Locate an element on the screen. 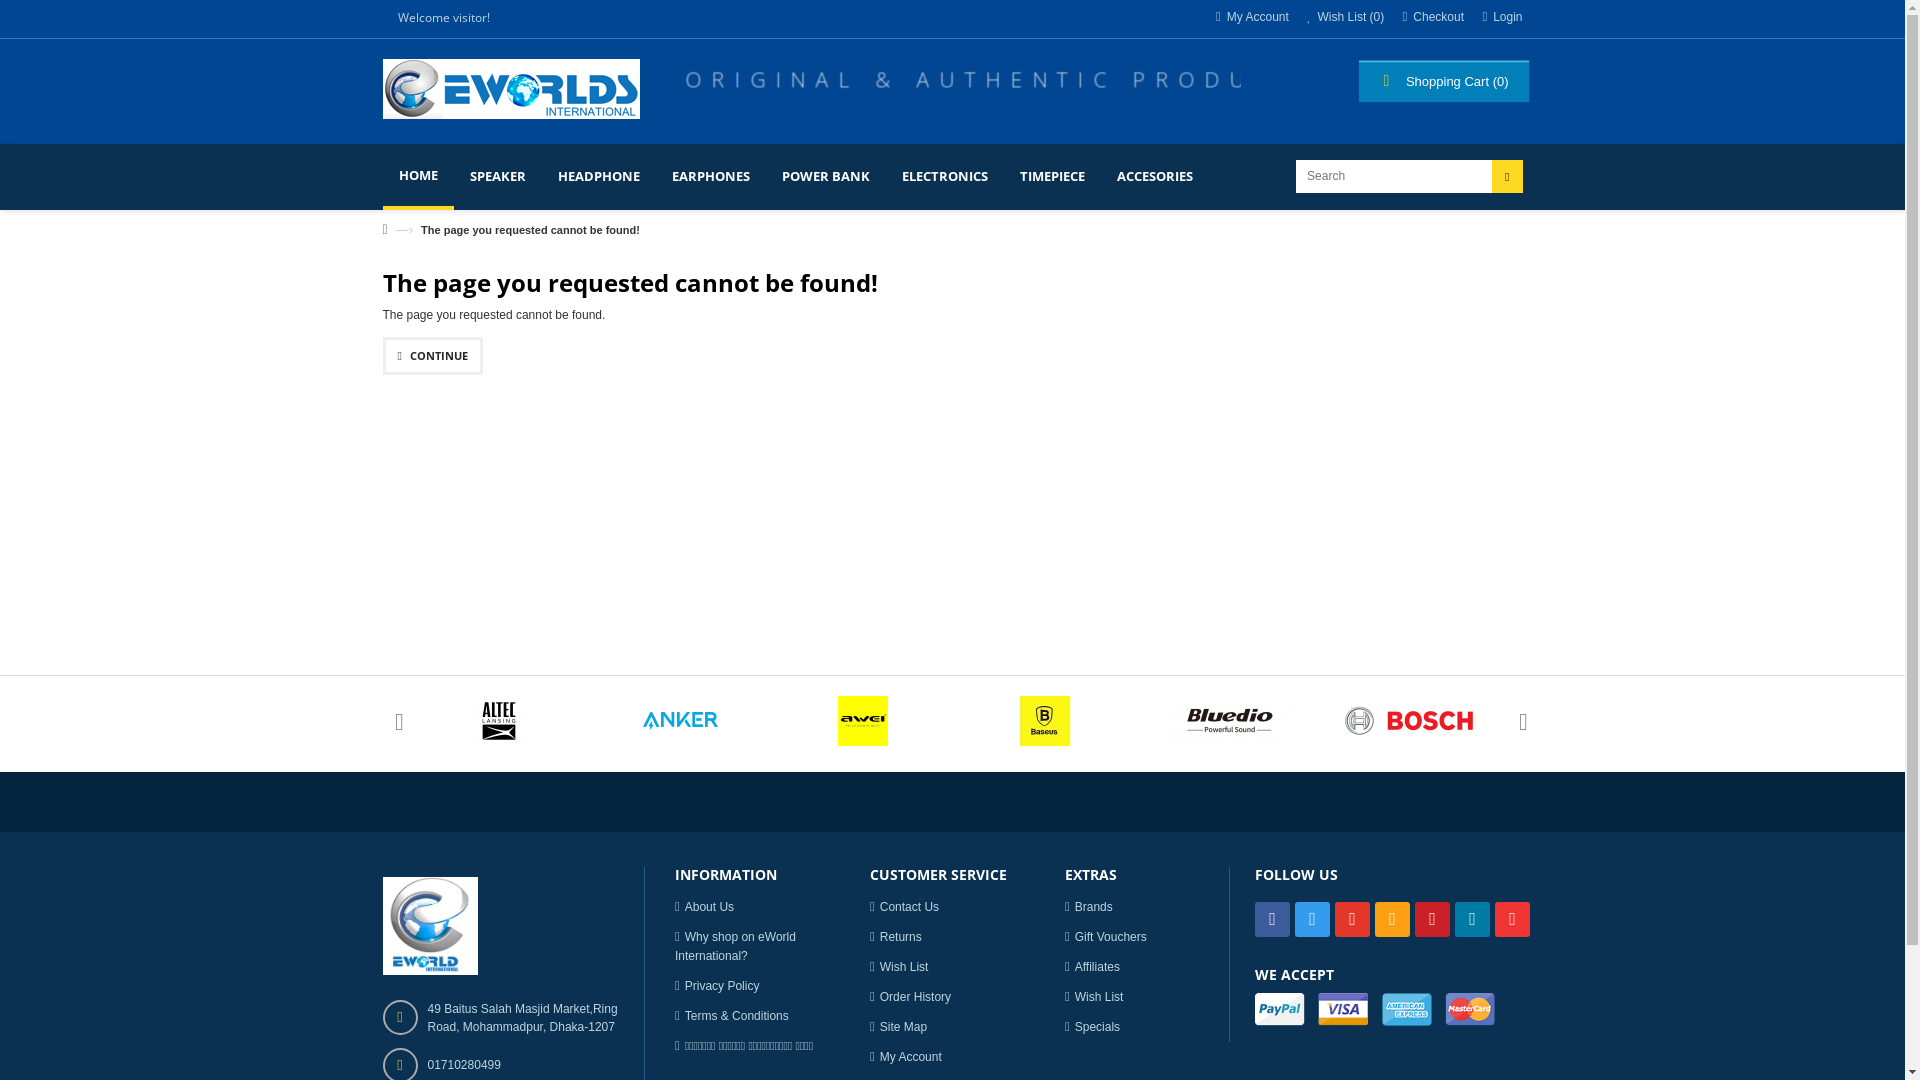 The image size is (1920, 1080). Checkout is located at coordinates (1426, 17).